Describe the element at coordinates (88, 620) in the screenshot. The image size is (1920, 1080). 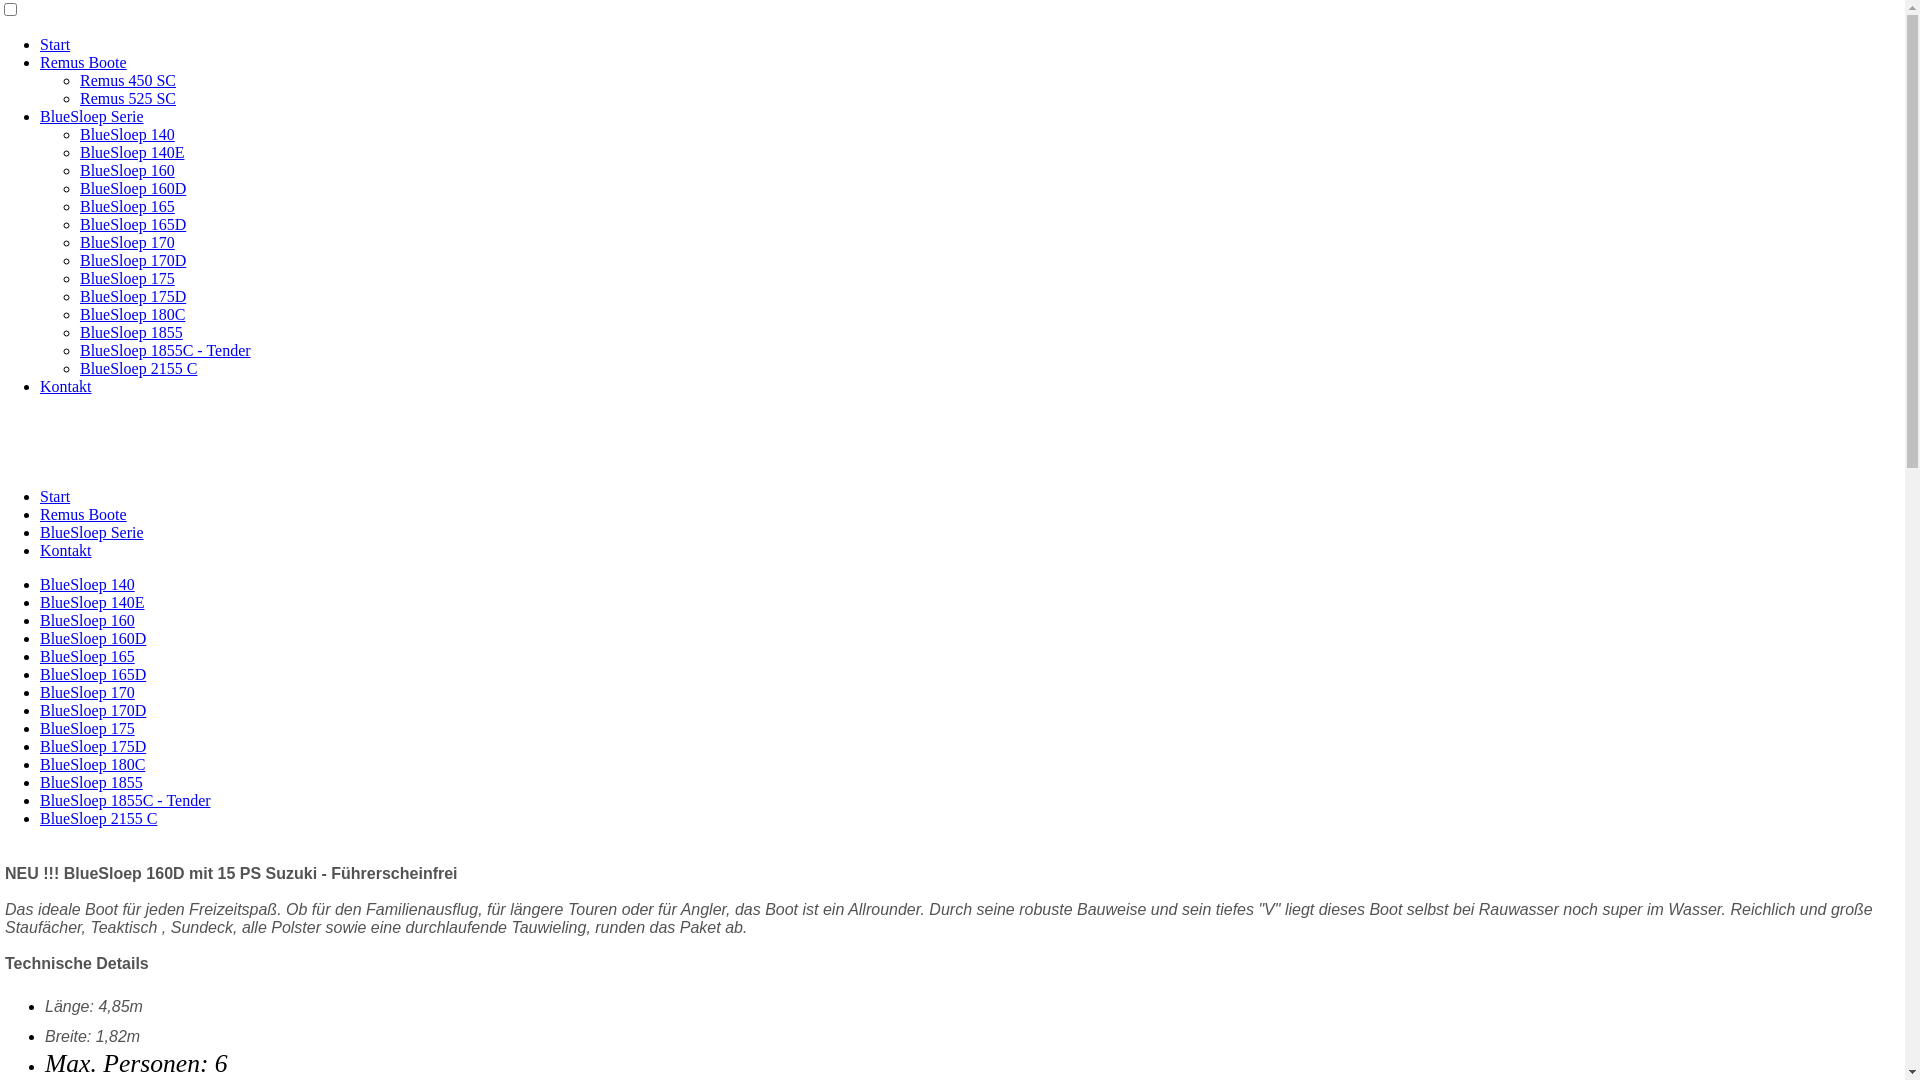
I see `BlueSloep 160` at that location.